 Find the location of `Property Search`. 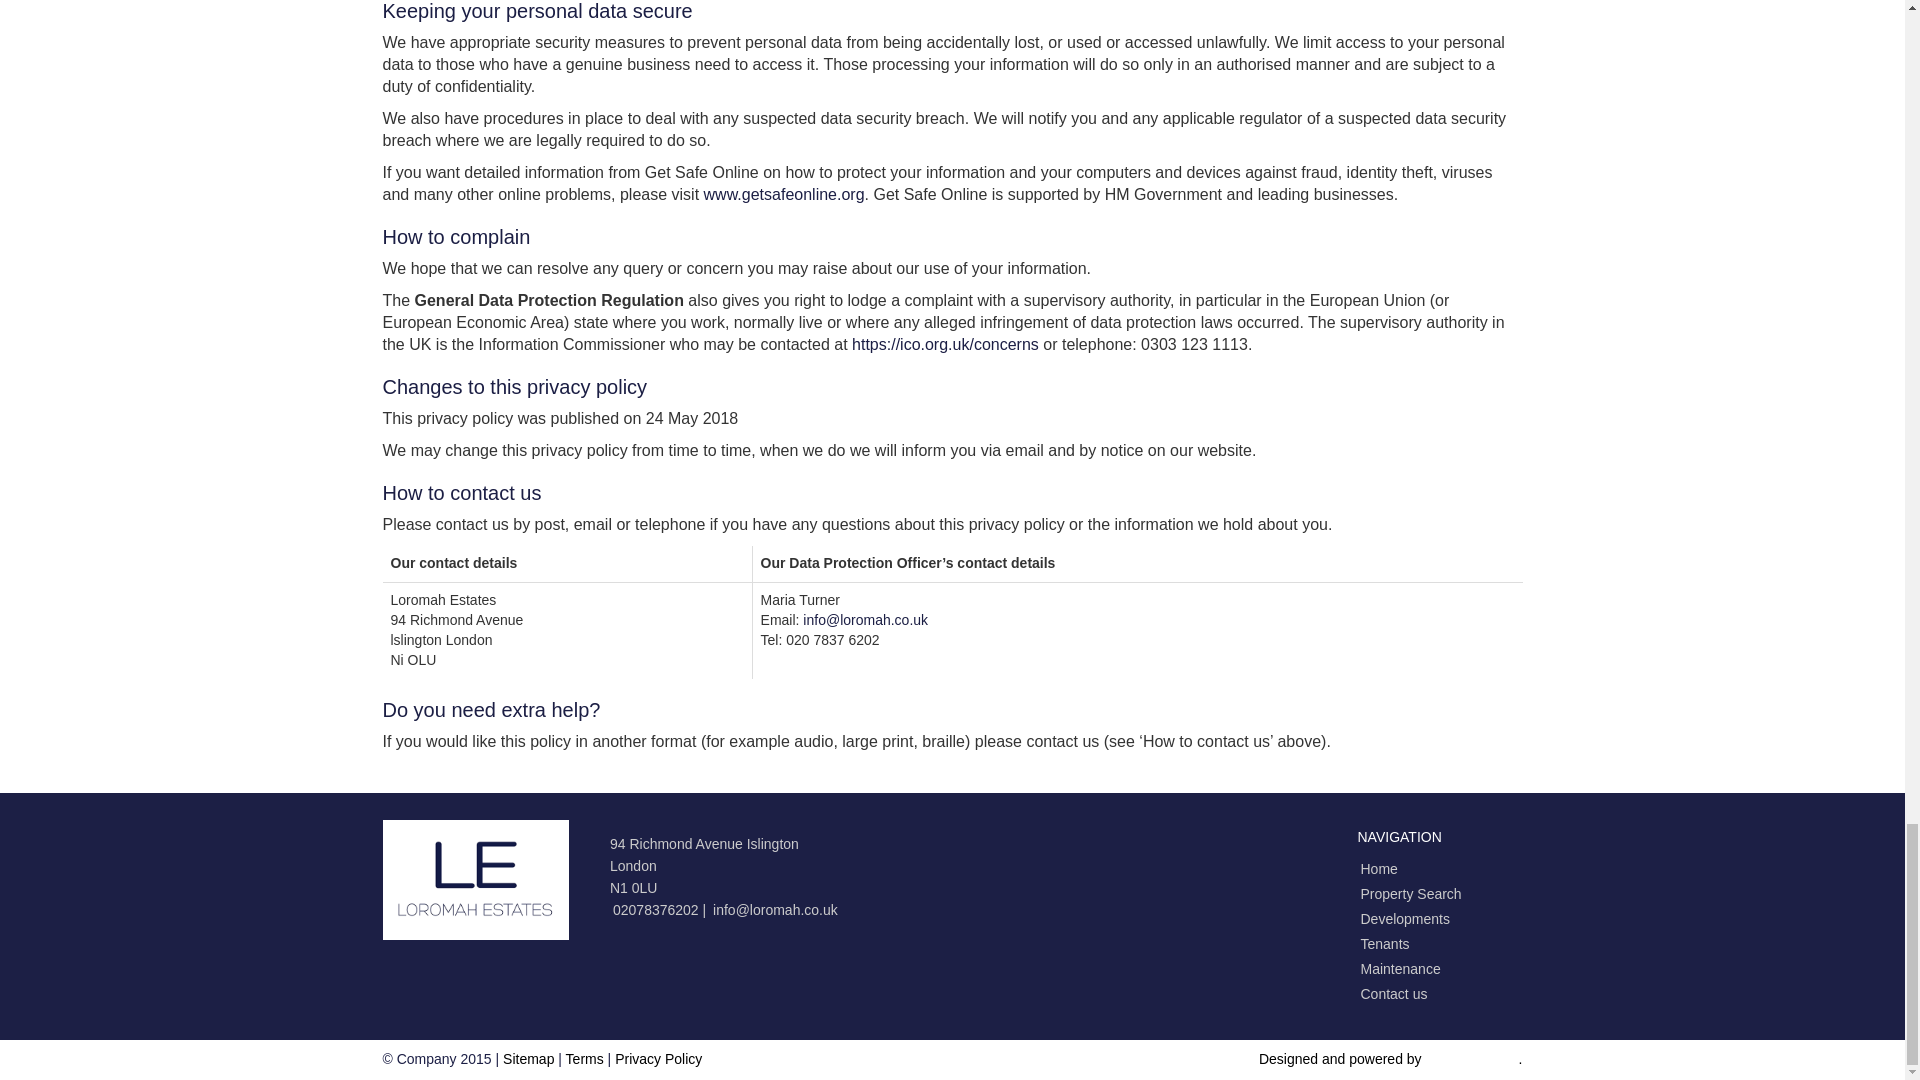

Property Search is located at coordinates (1410, 893).